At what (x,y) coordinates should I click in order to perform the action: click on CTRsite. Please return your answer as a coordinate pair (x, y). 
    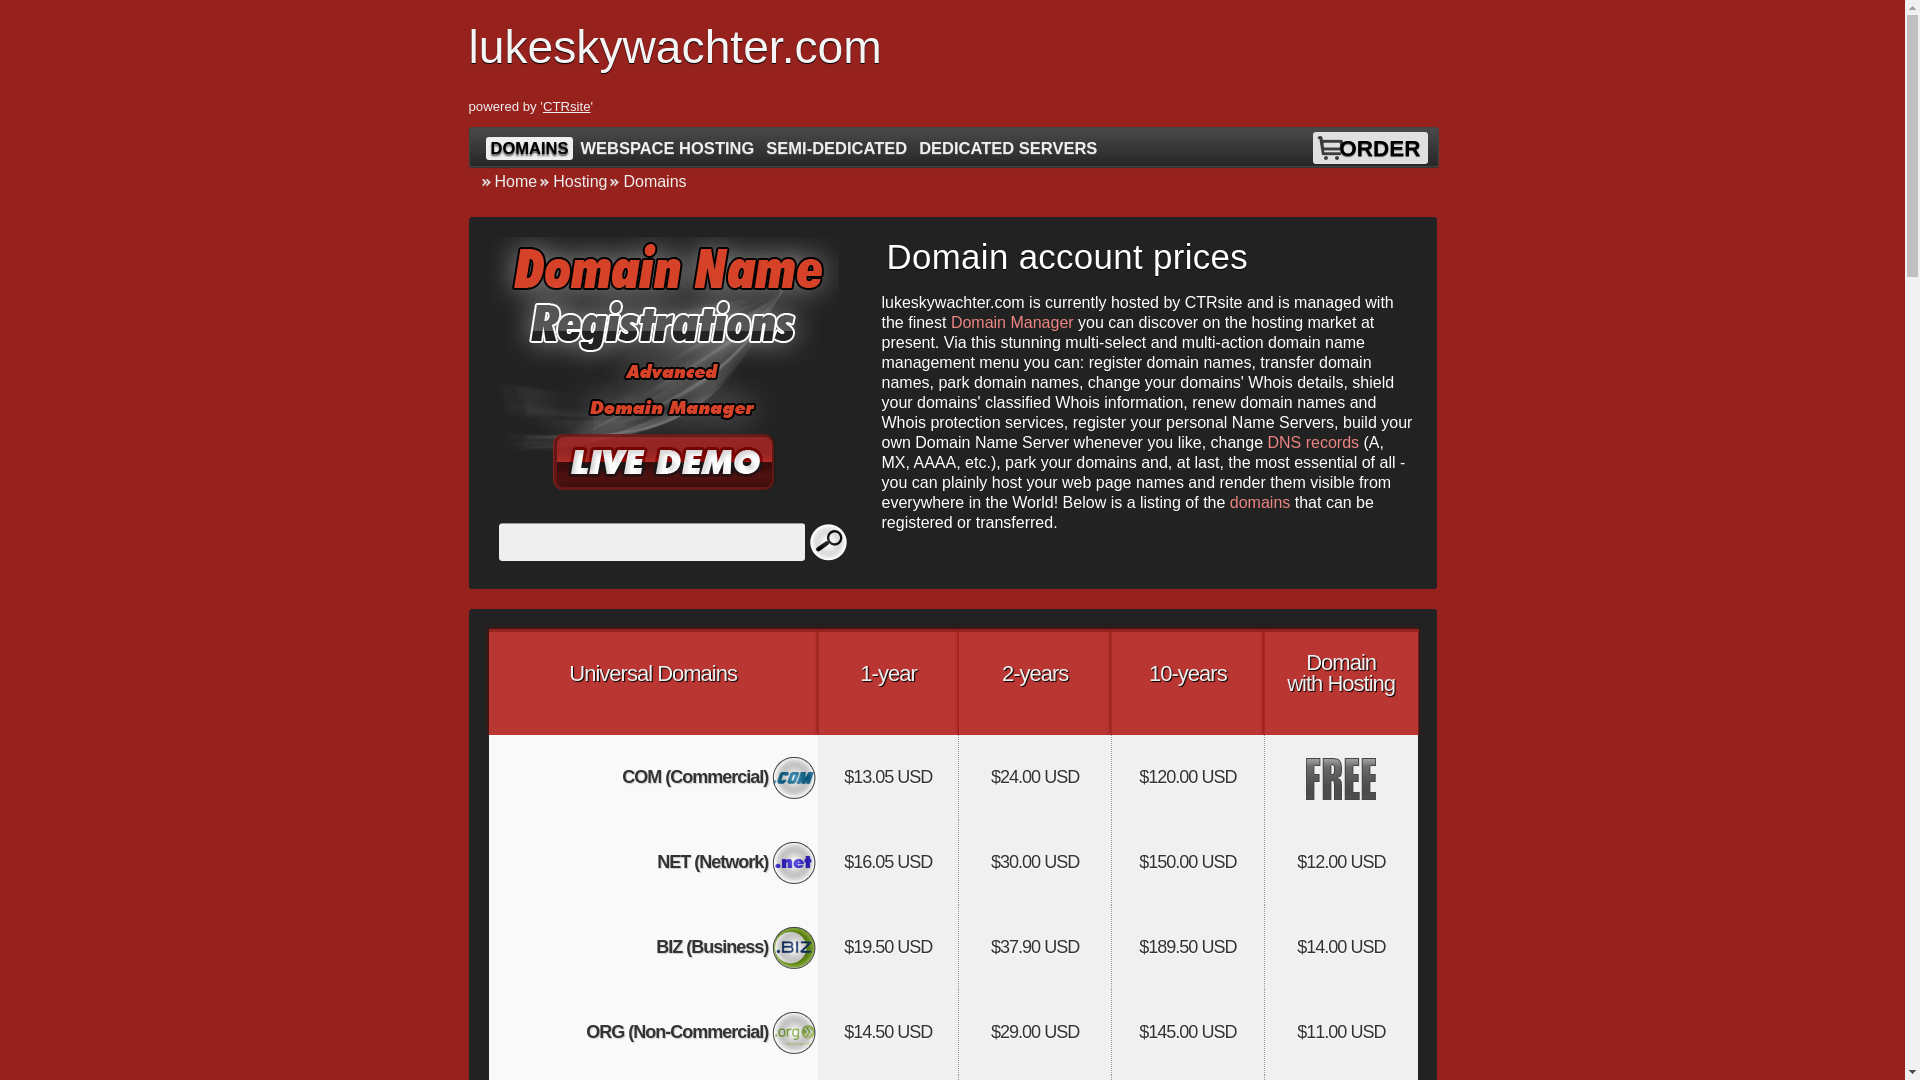
    Looking at the image, I should click on (567, 106).